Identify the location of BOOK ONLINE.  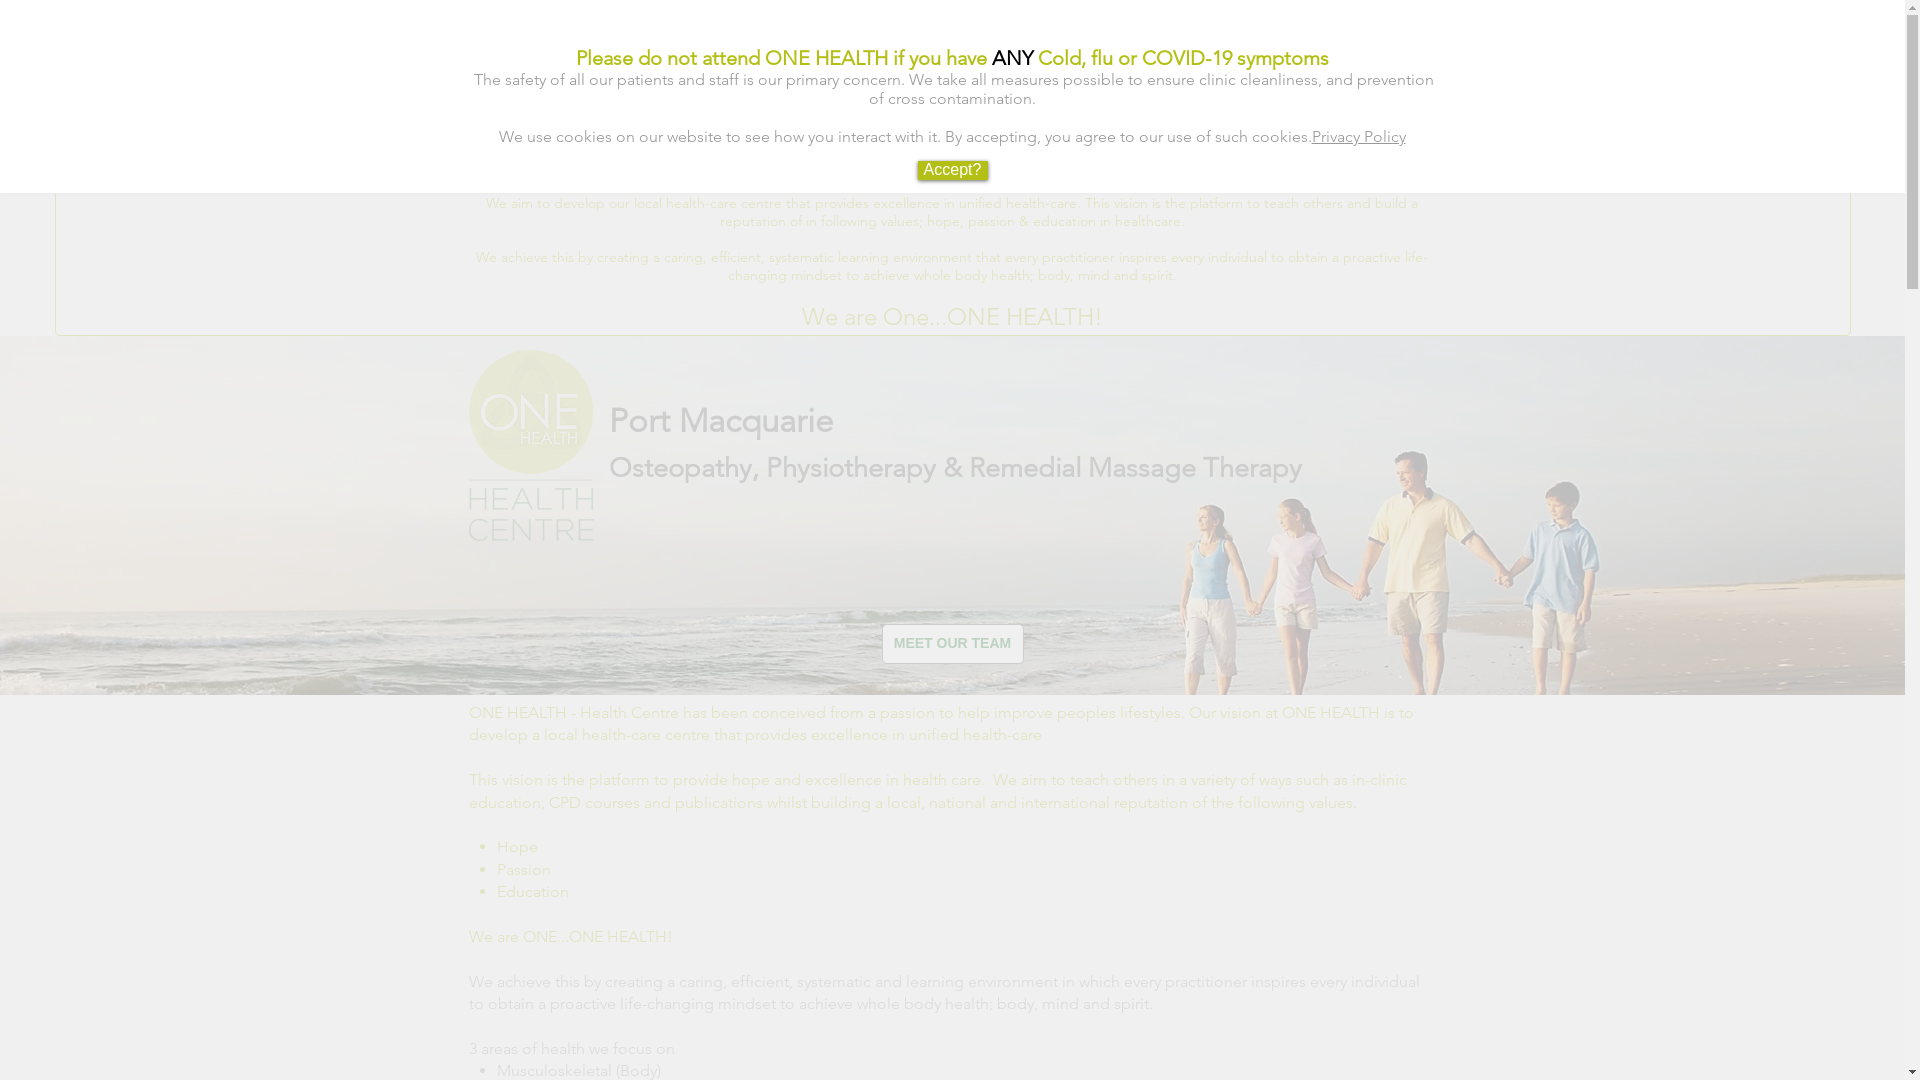
(545, 156).